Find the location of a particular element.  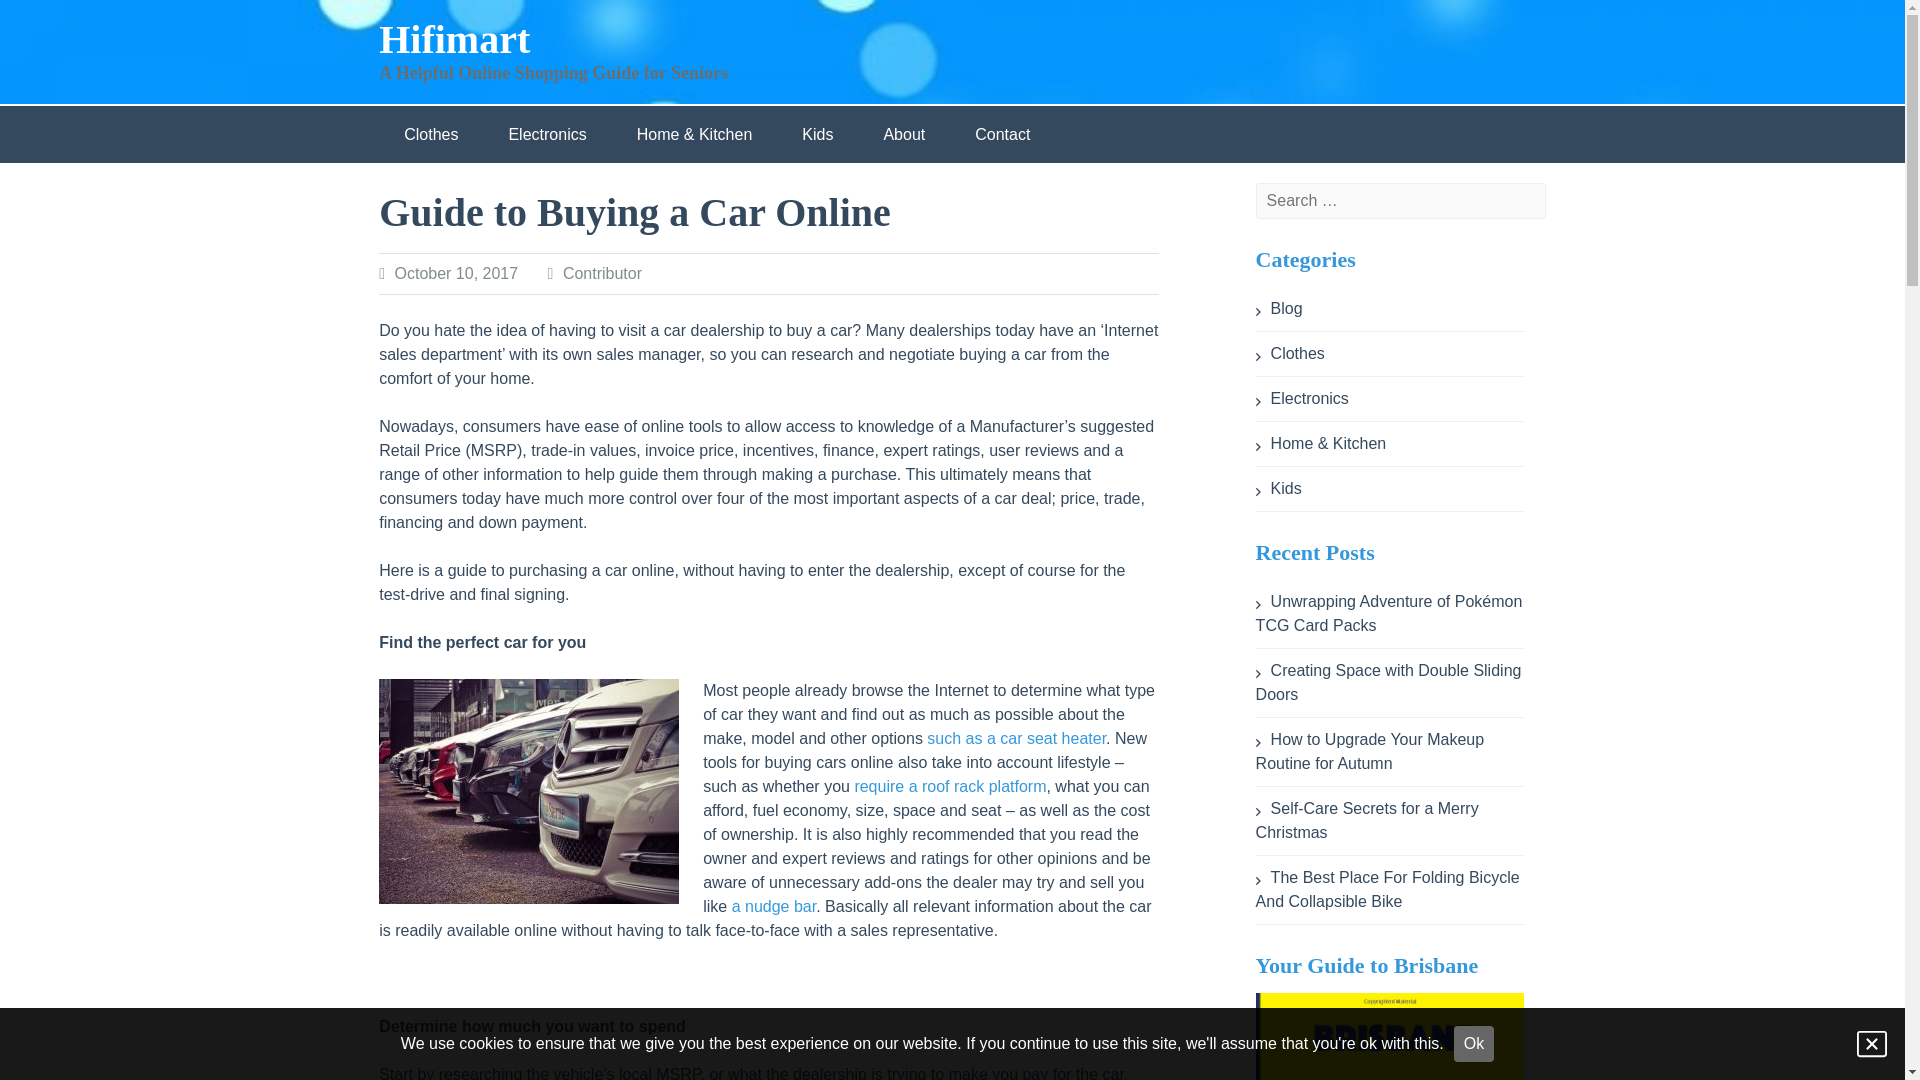

Kids is located at coordinates (818, 134).